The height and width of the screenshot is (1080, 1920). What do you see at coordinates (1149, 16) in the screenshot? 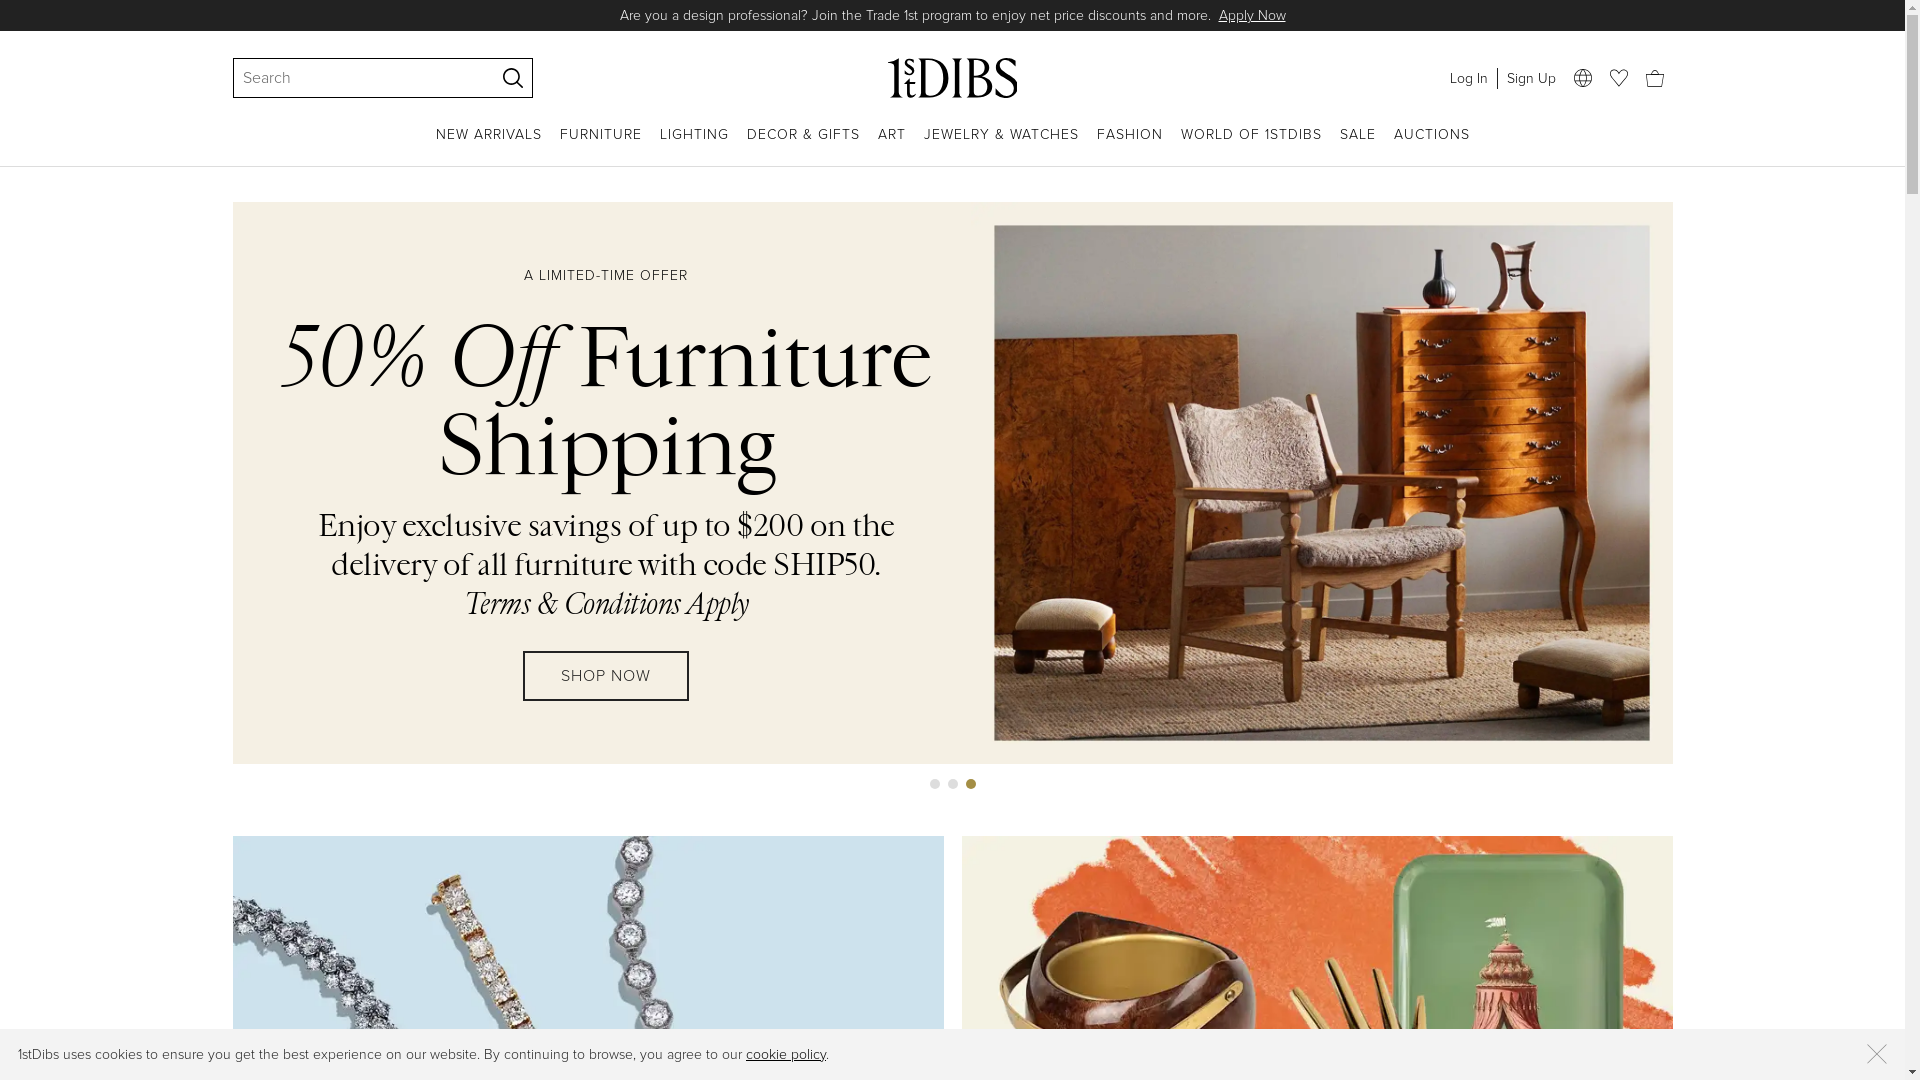
I see `Shop Now` at bounding box center [1149, 16].